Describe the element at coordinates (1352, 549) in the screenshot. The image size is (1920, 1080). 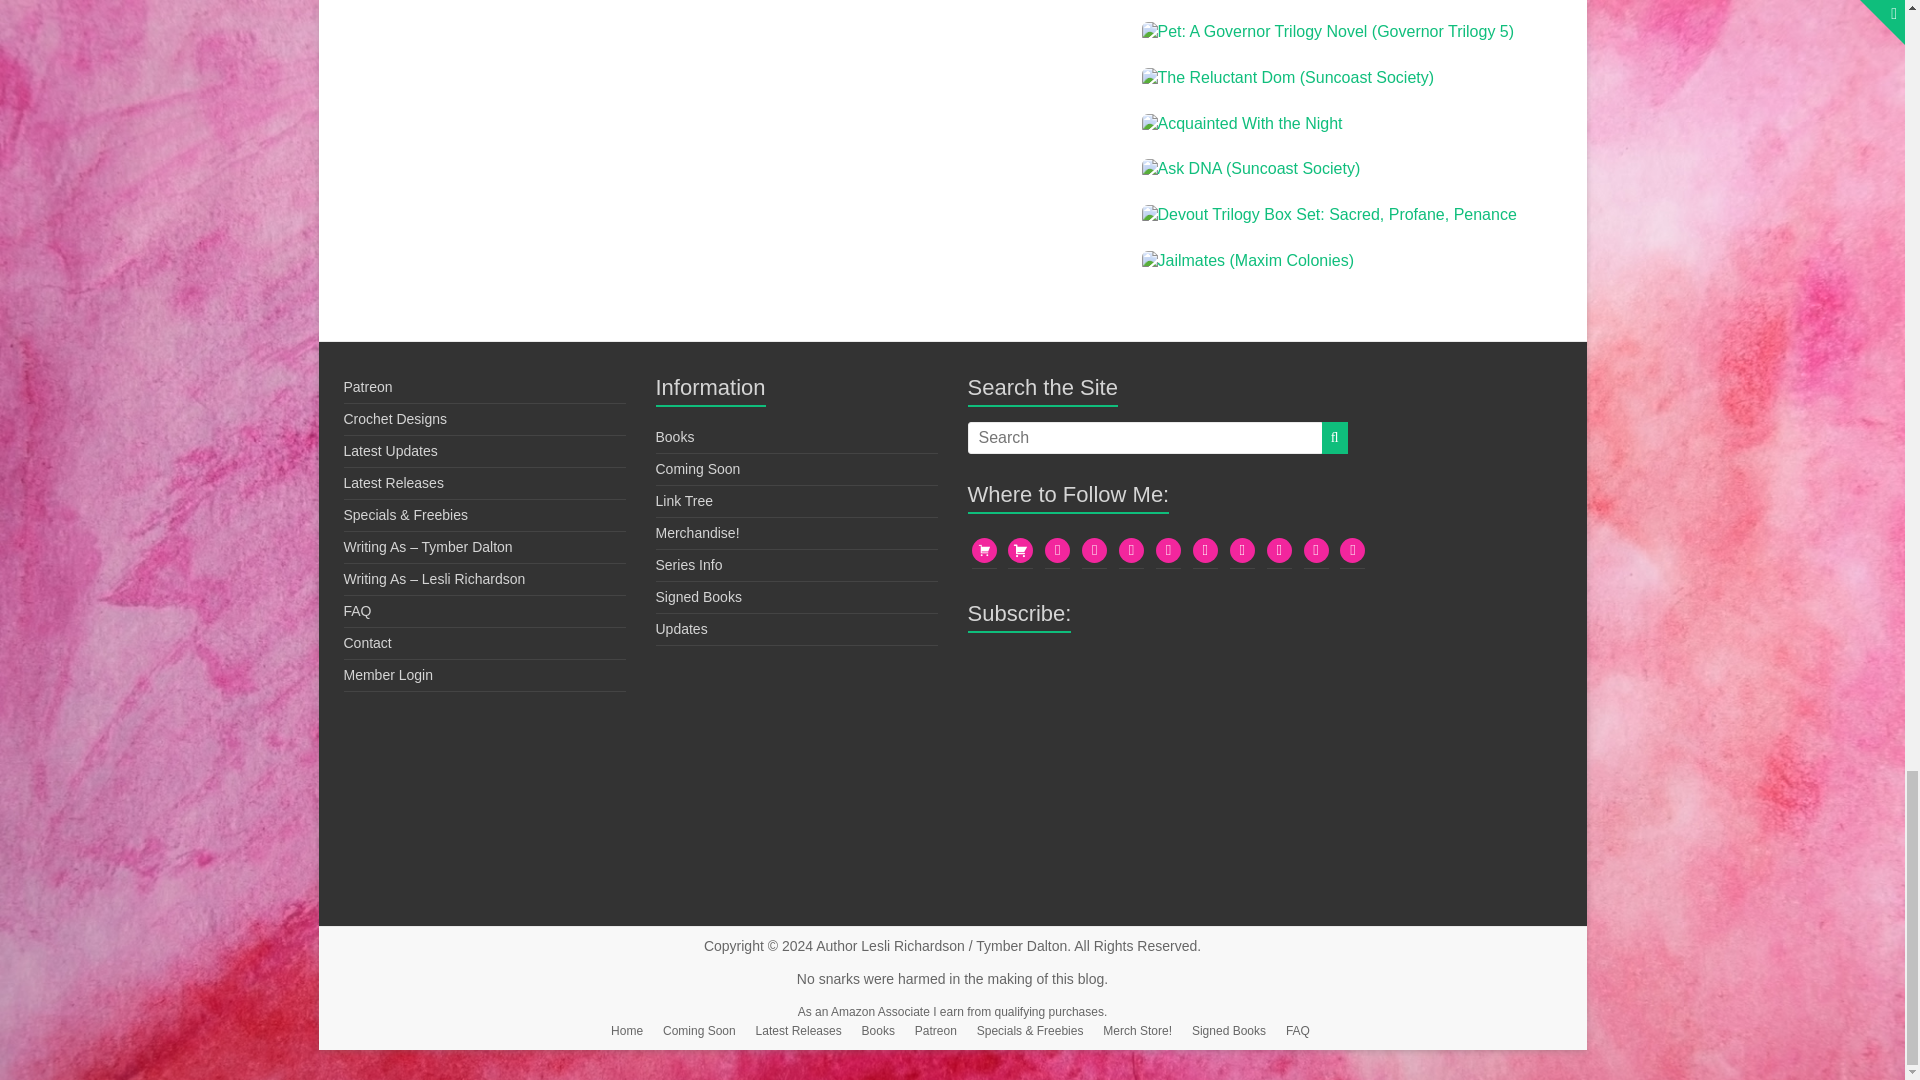
I see `Default Label` at that location.